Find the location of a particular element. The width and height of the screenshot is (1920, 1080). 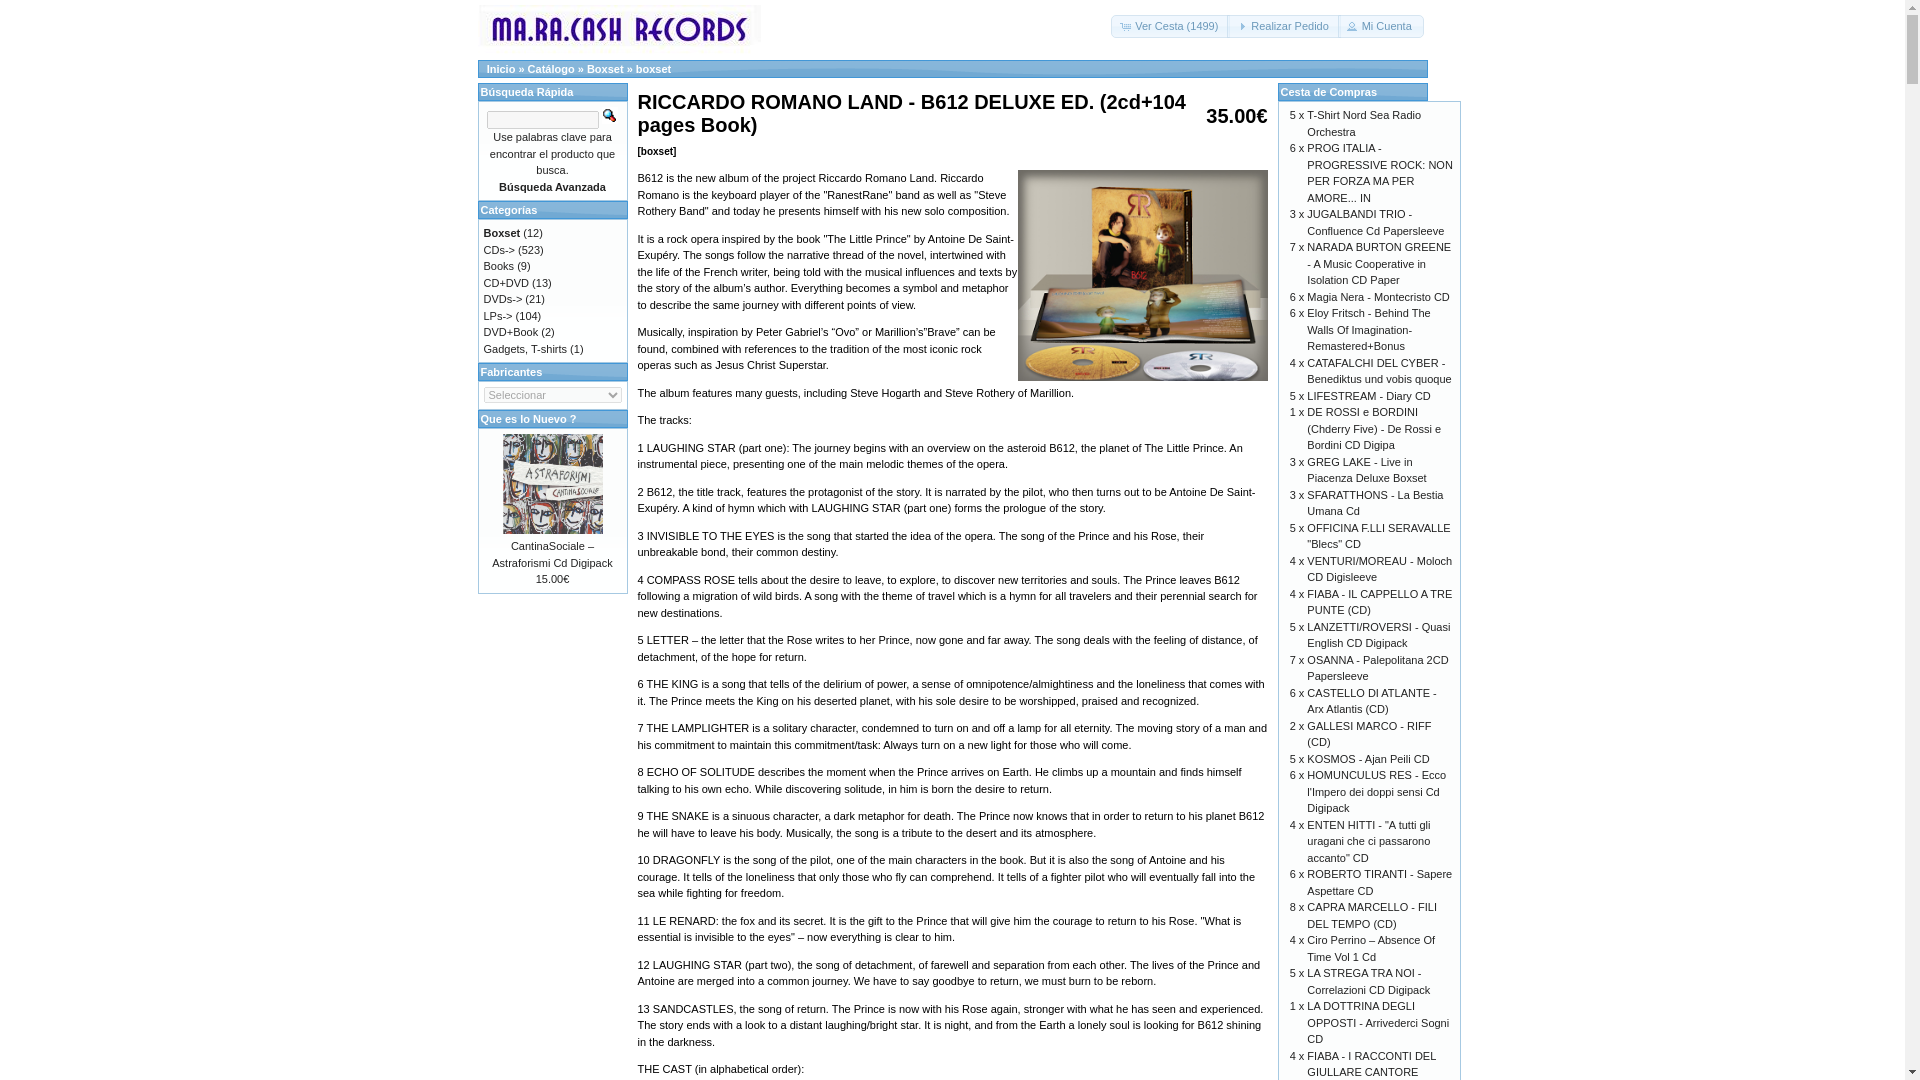

MaRaCash Store is located at coordinates (619, 30).